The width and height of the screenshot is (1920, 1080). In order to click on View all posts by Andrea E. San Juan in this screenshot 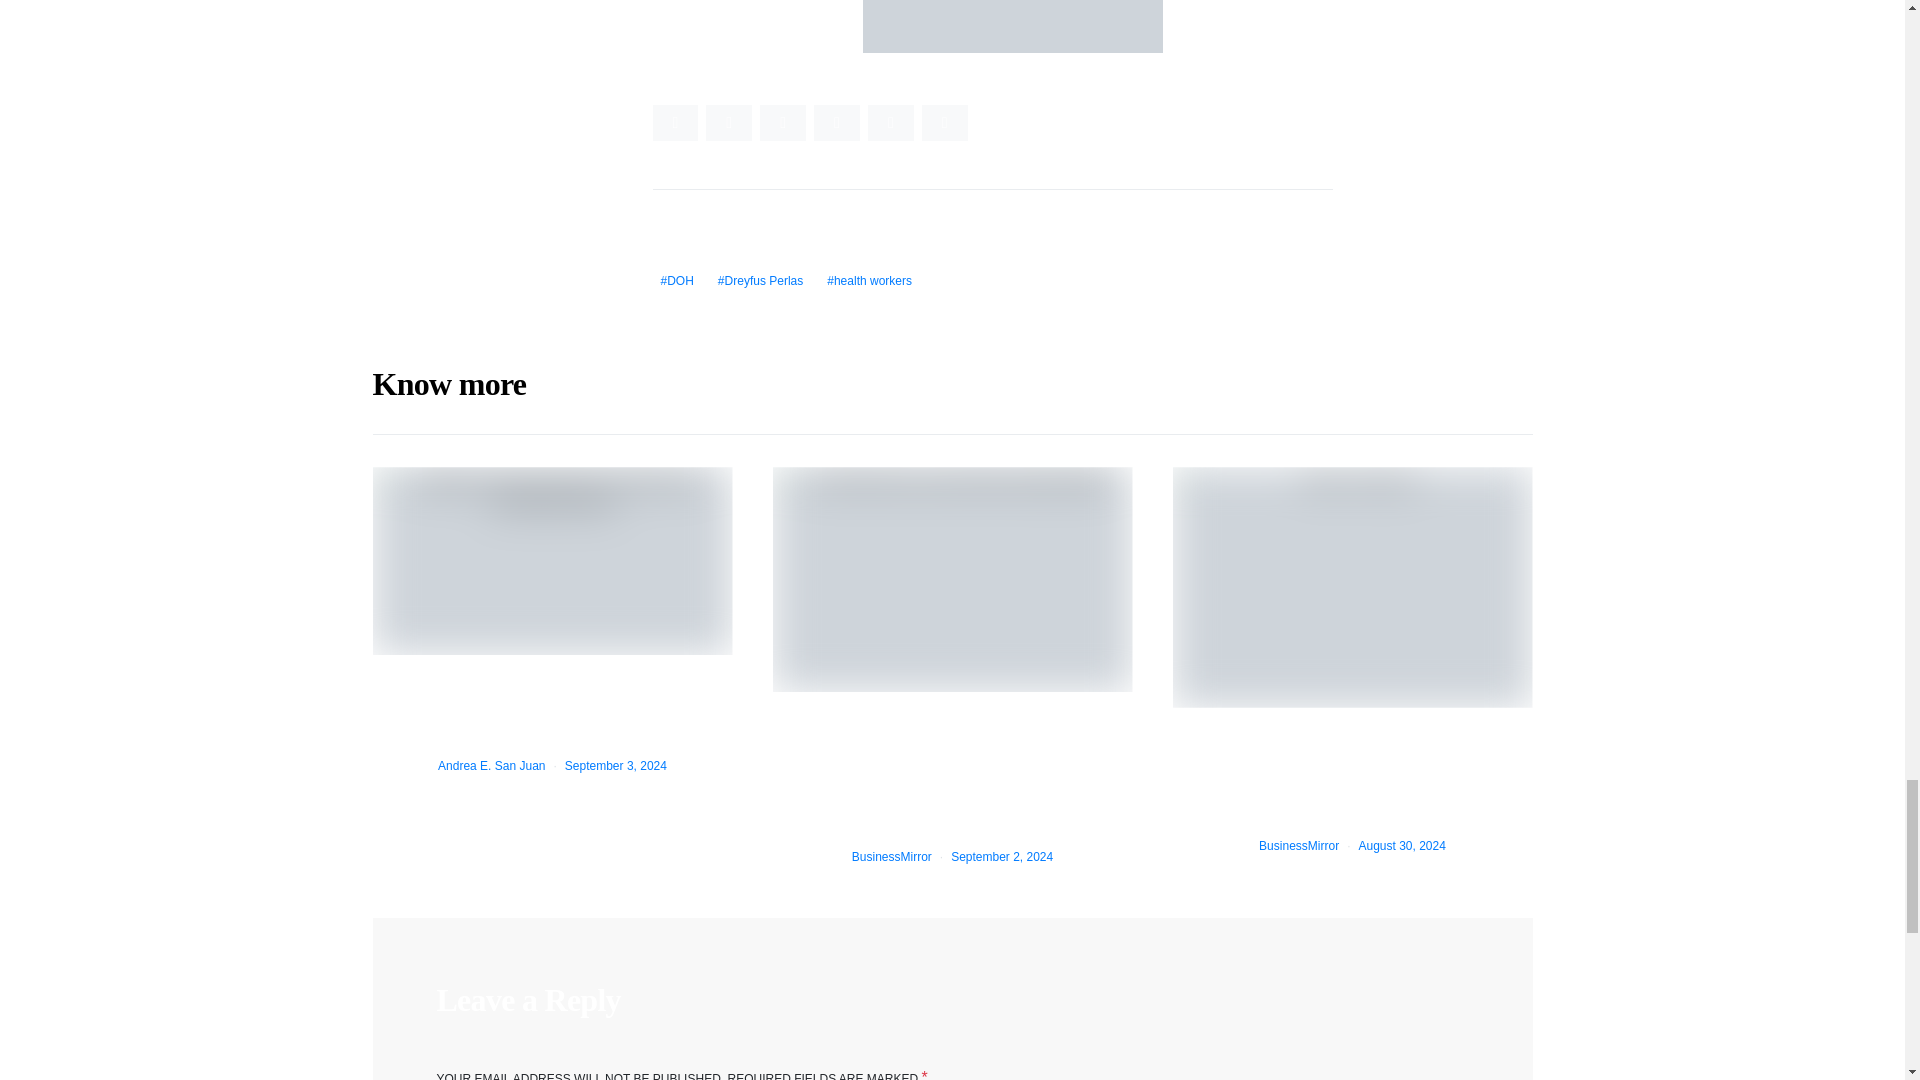, I will do `click(491, 766)`.